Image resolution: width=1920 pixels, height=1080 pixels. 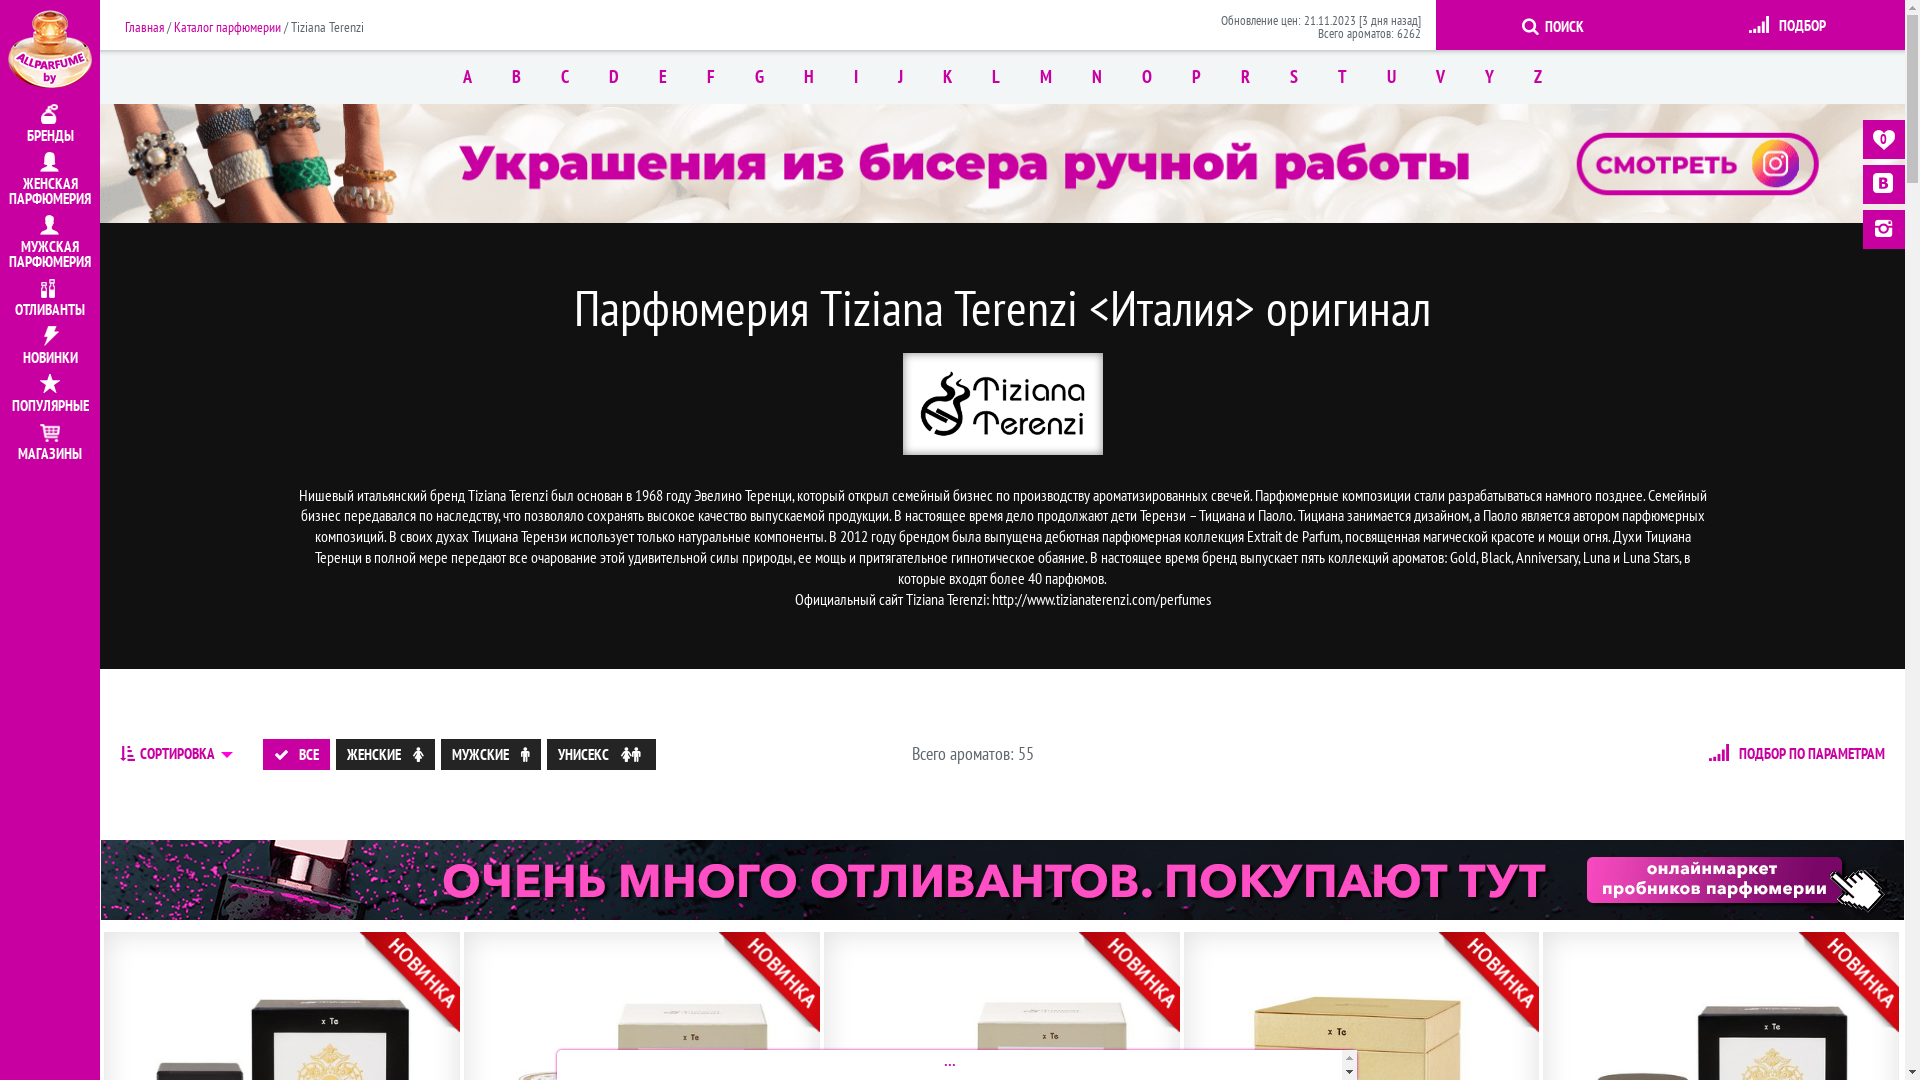 What do you see at coordinates (760, 77) in the screenshot?
I see `G` at bounding box center [760, 77].